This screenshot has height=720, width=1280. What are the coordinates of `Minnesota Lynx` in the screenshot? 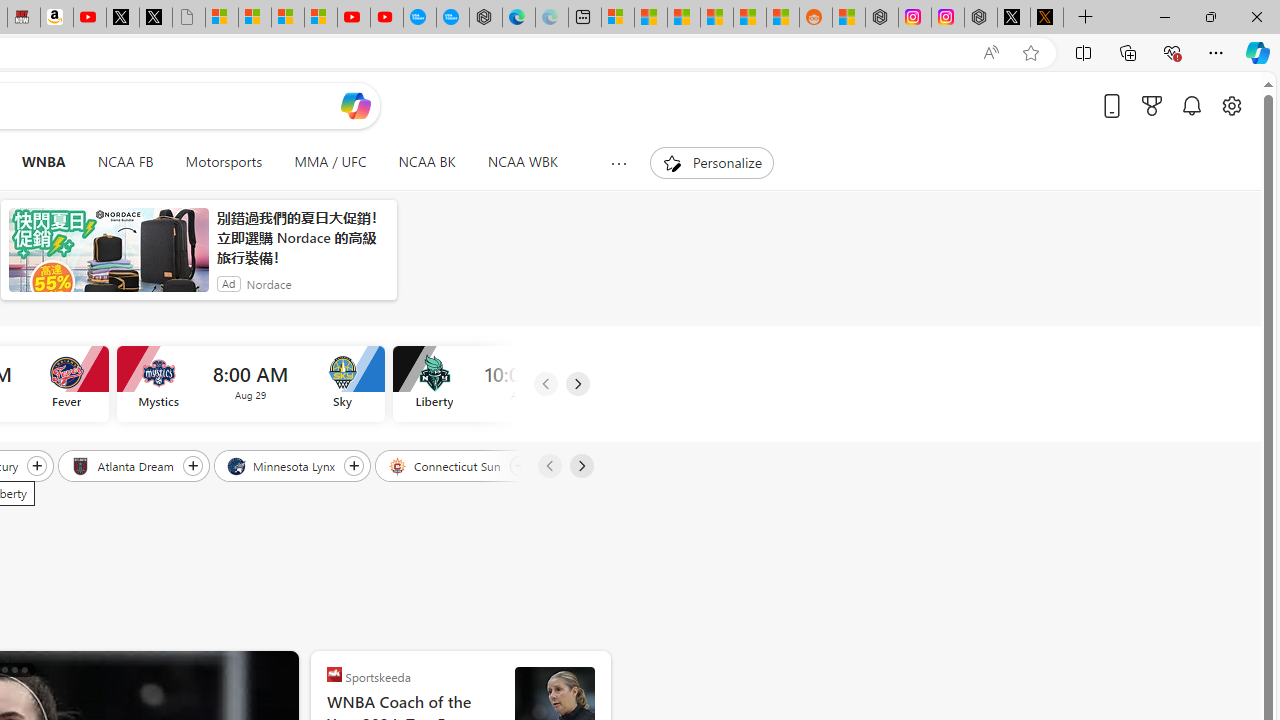 It's located at (282, 465).